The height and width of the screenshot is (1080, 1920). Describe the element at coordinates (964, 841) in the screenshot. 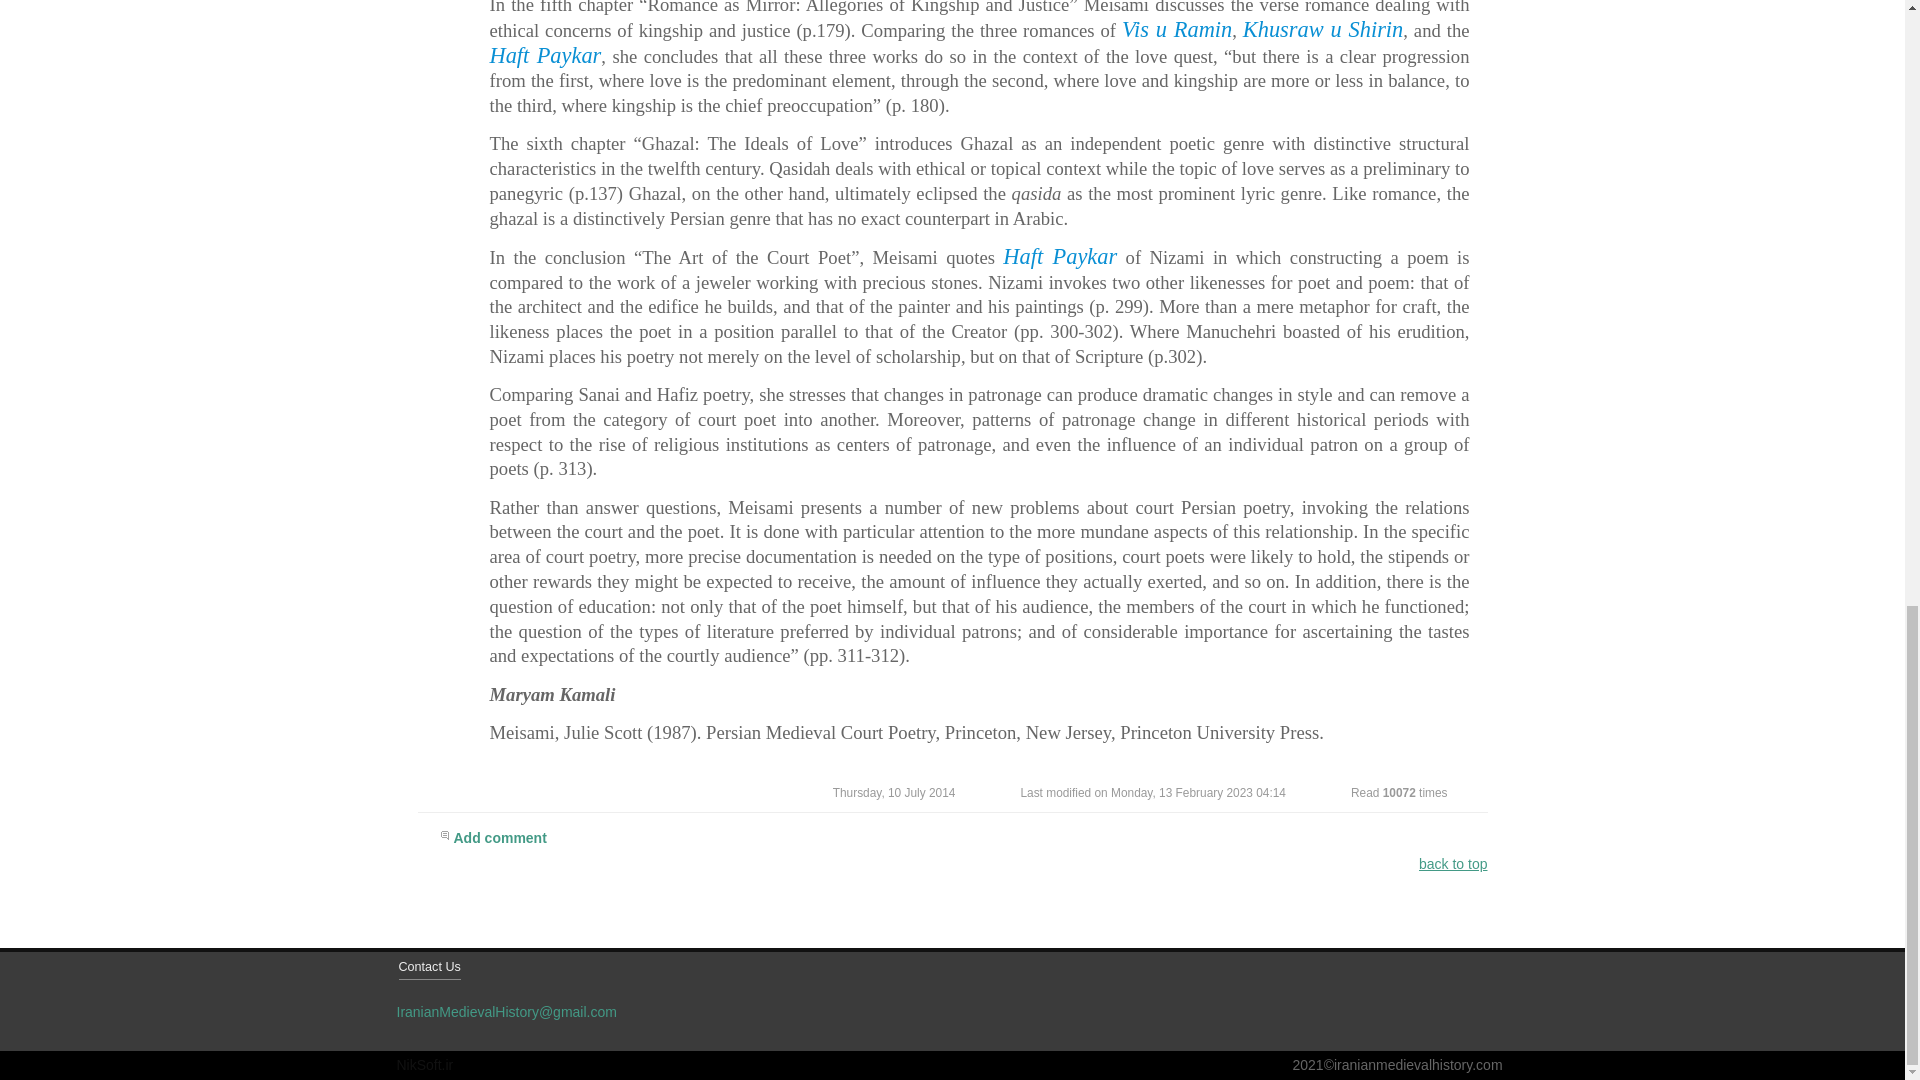

I see `Add comment` at that location.